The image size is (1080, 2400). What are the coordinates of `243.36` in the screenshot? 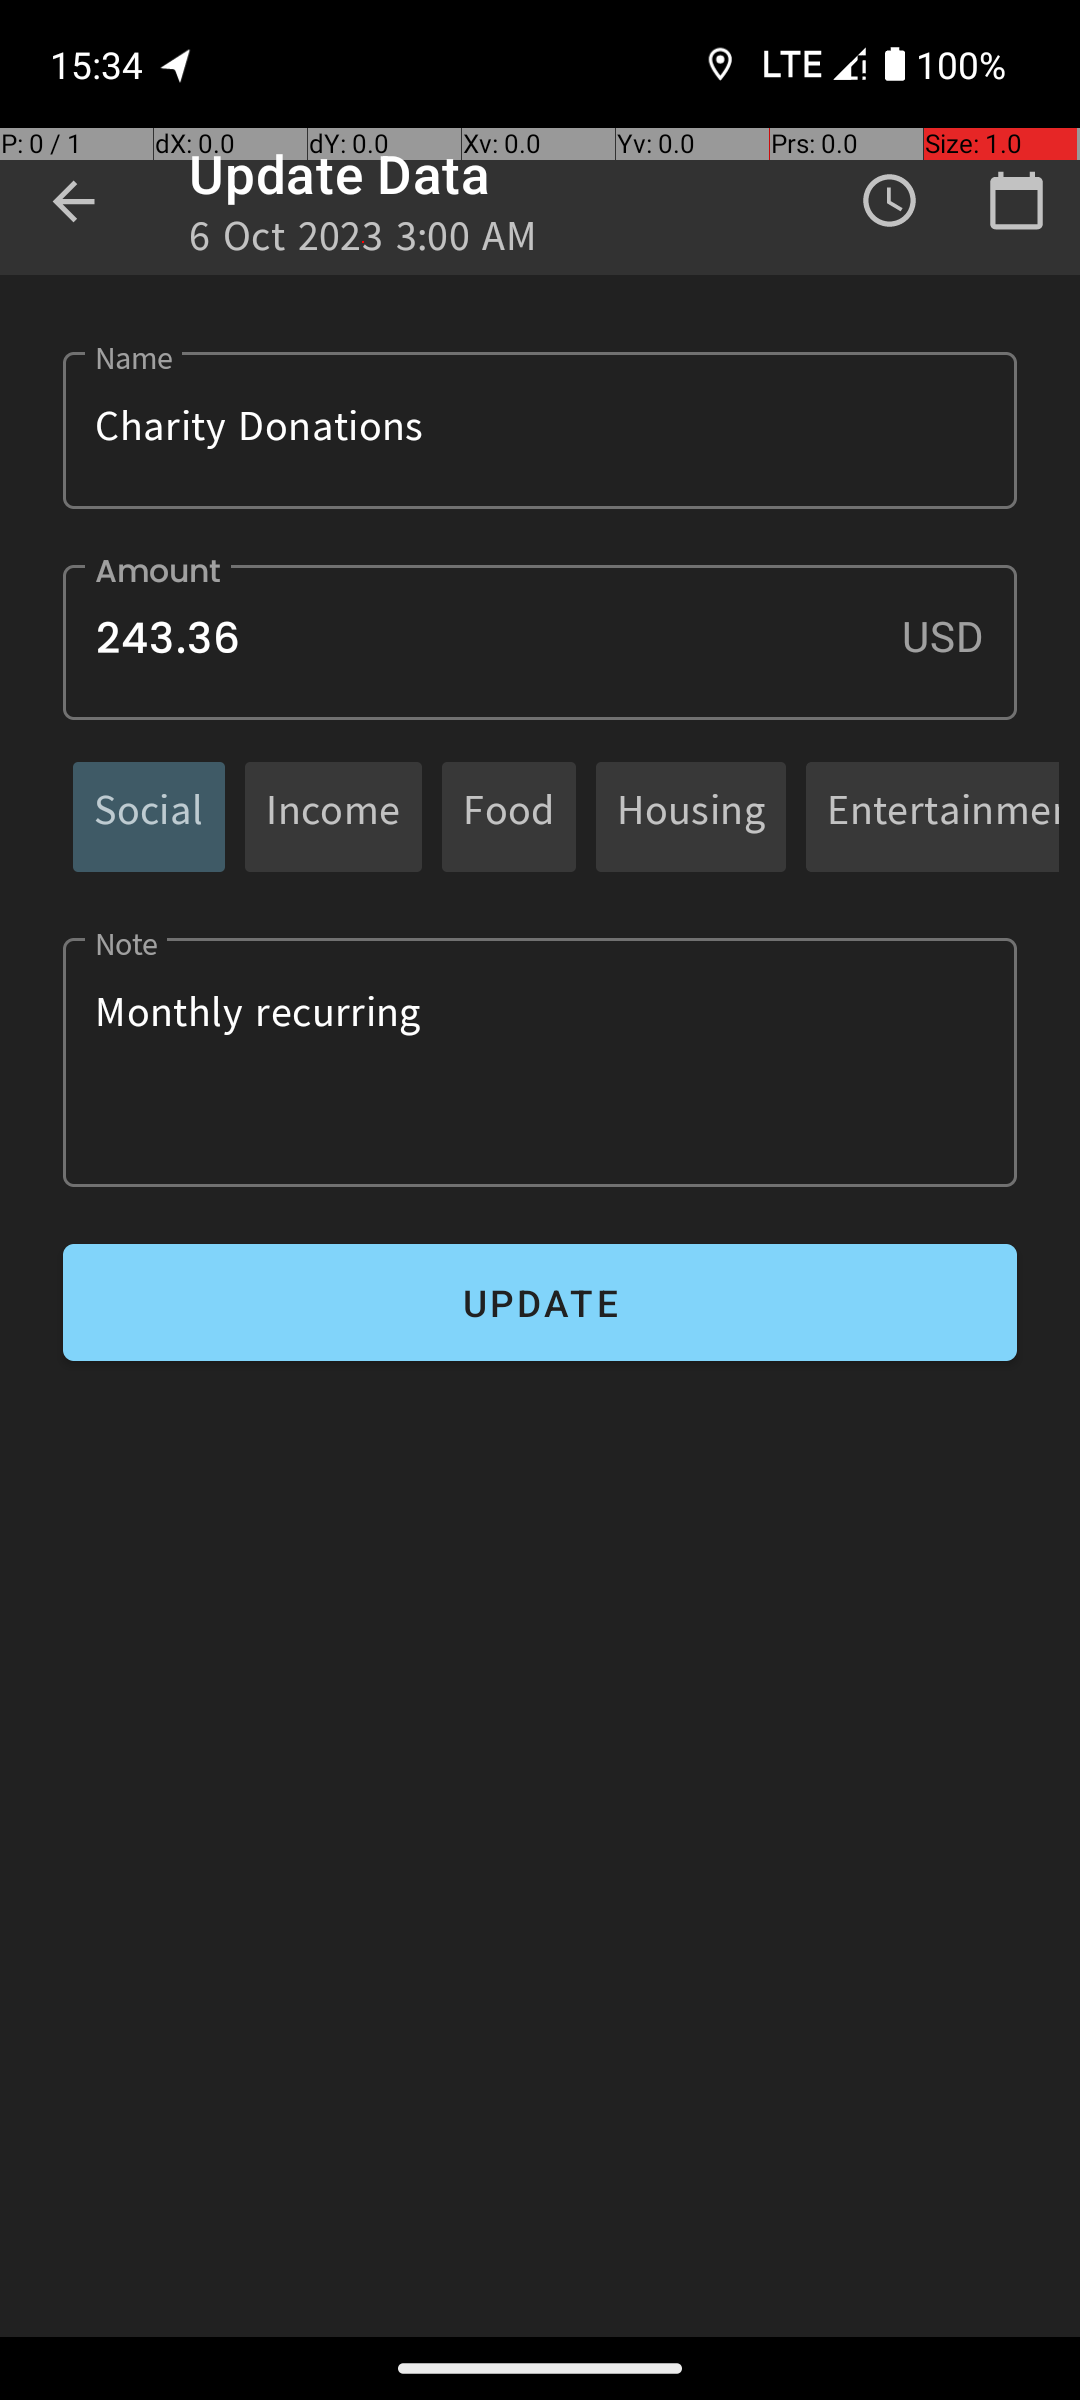 It's located at (540, 642).